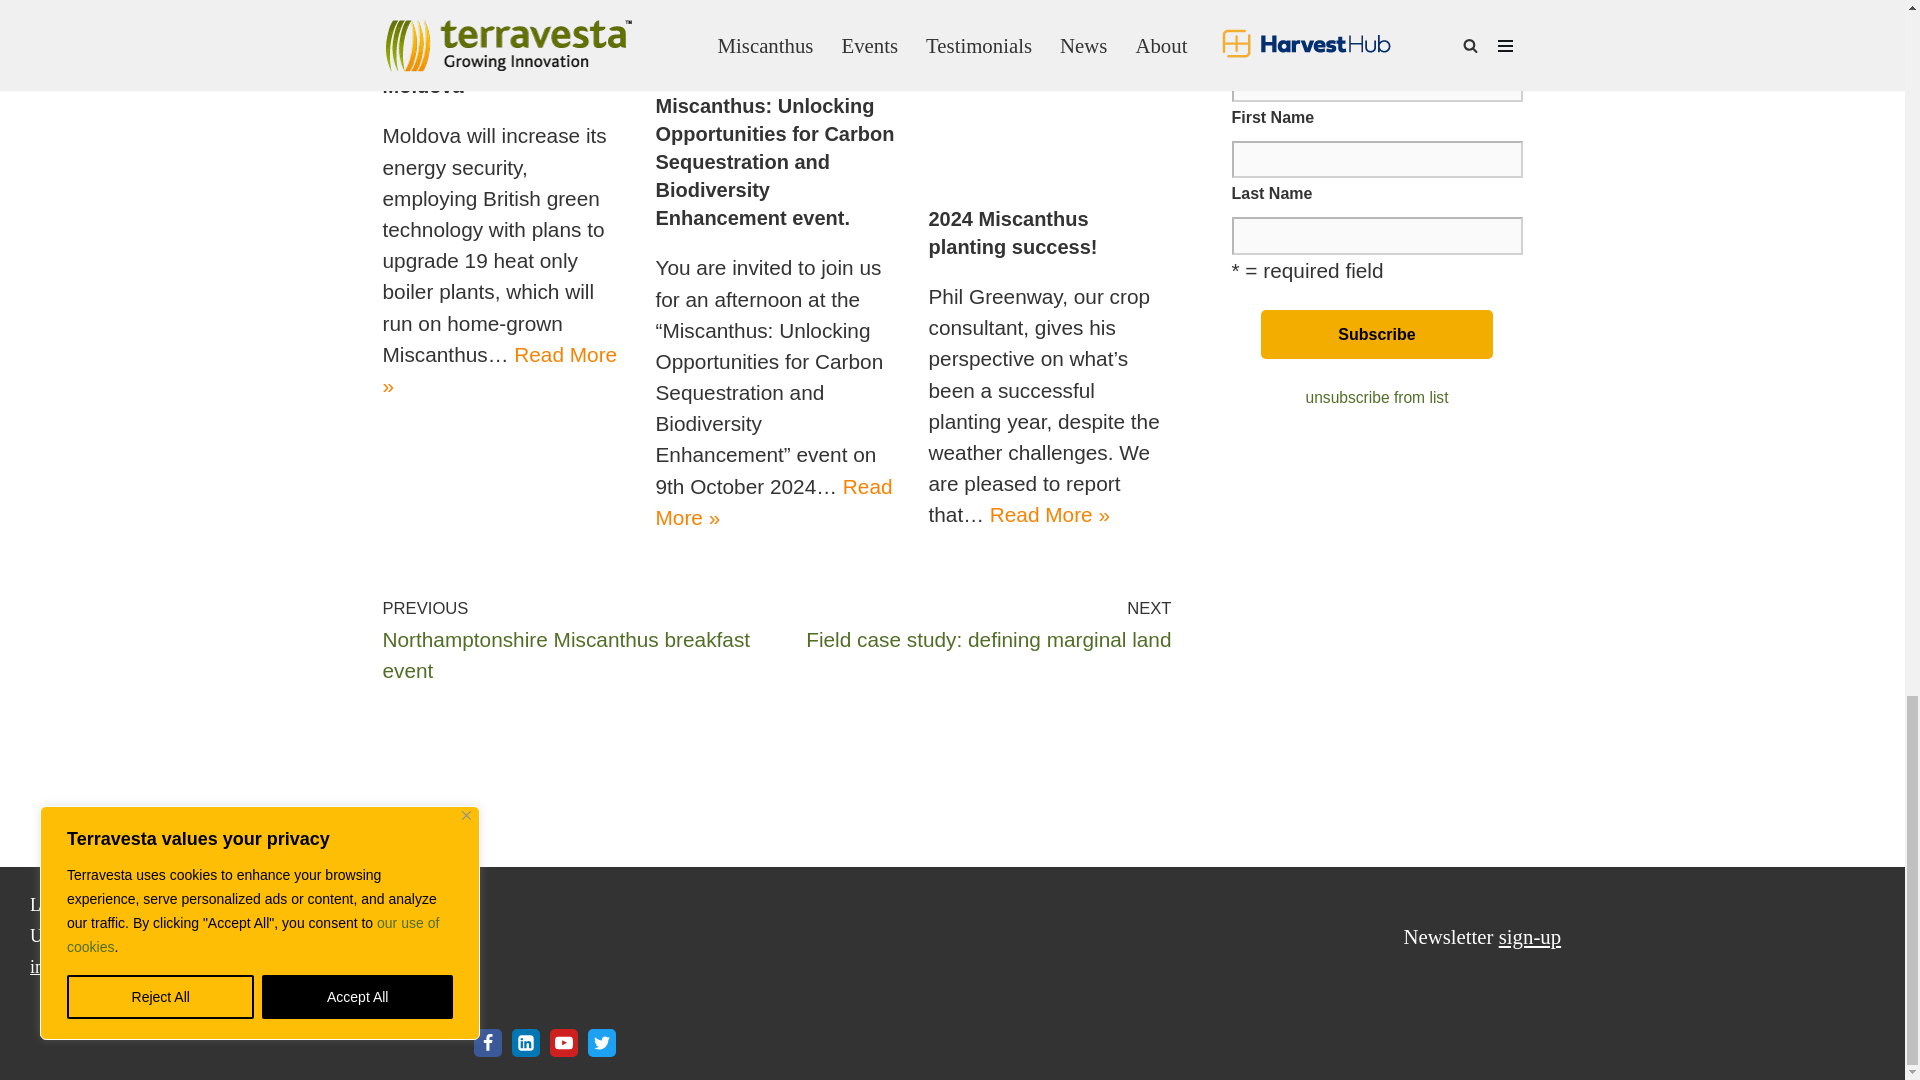 Image resolution: width=1920 pixels, height=1080 pixels. I want to click on Facebook, so click(488, 1043).